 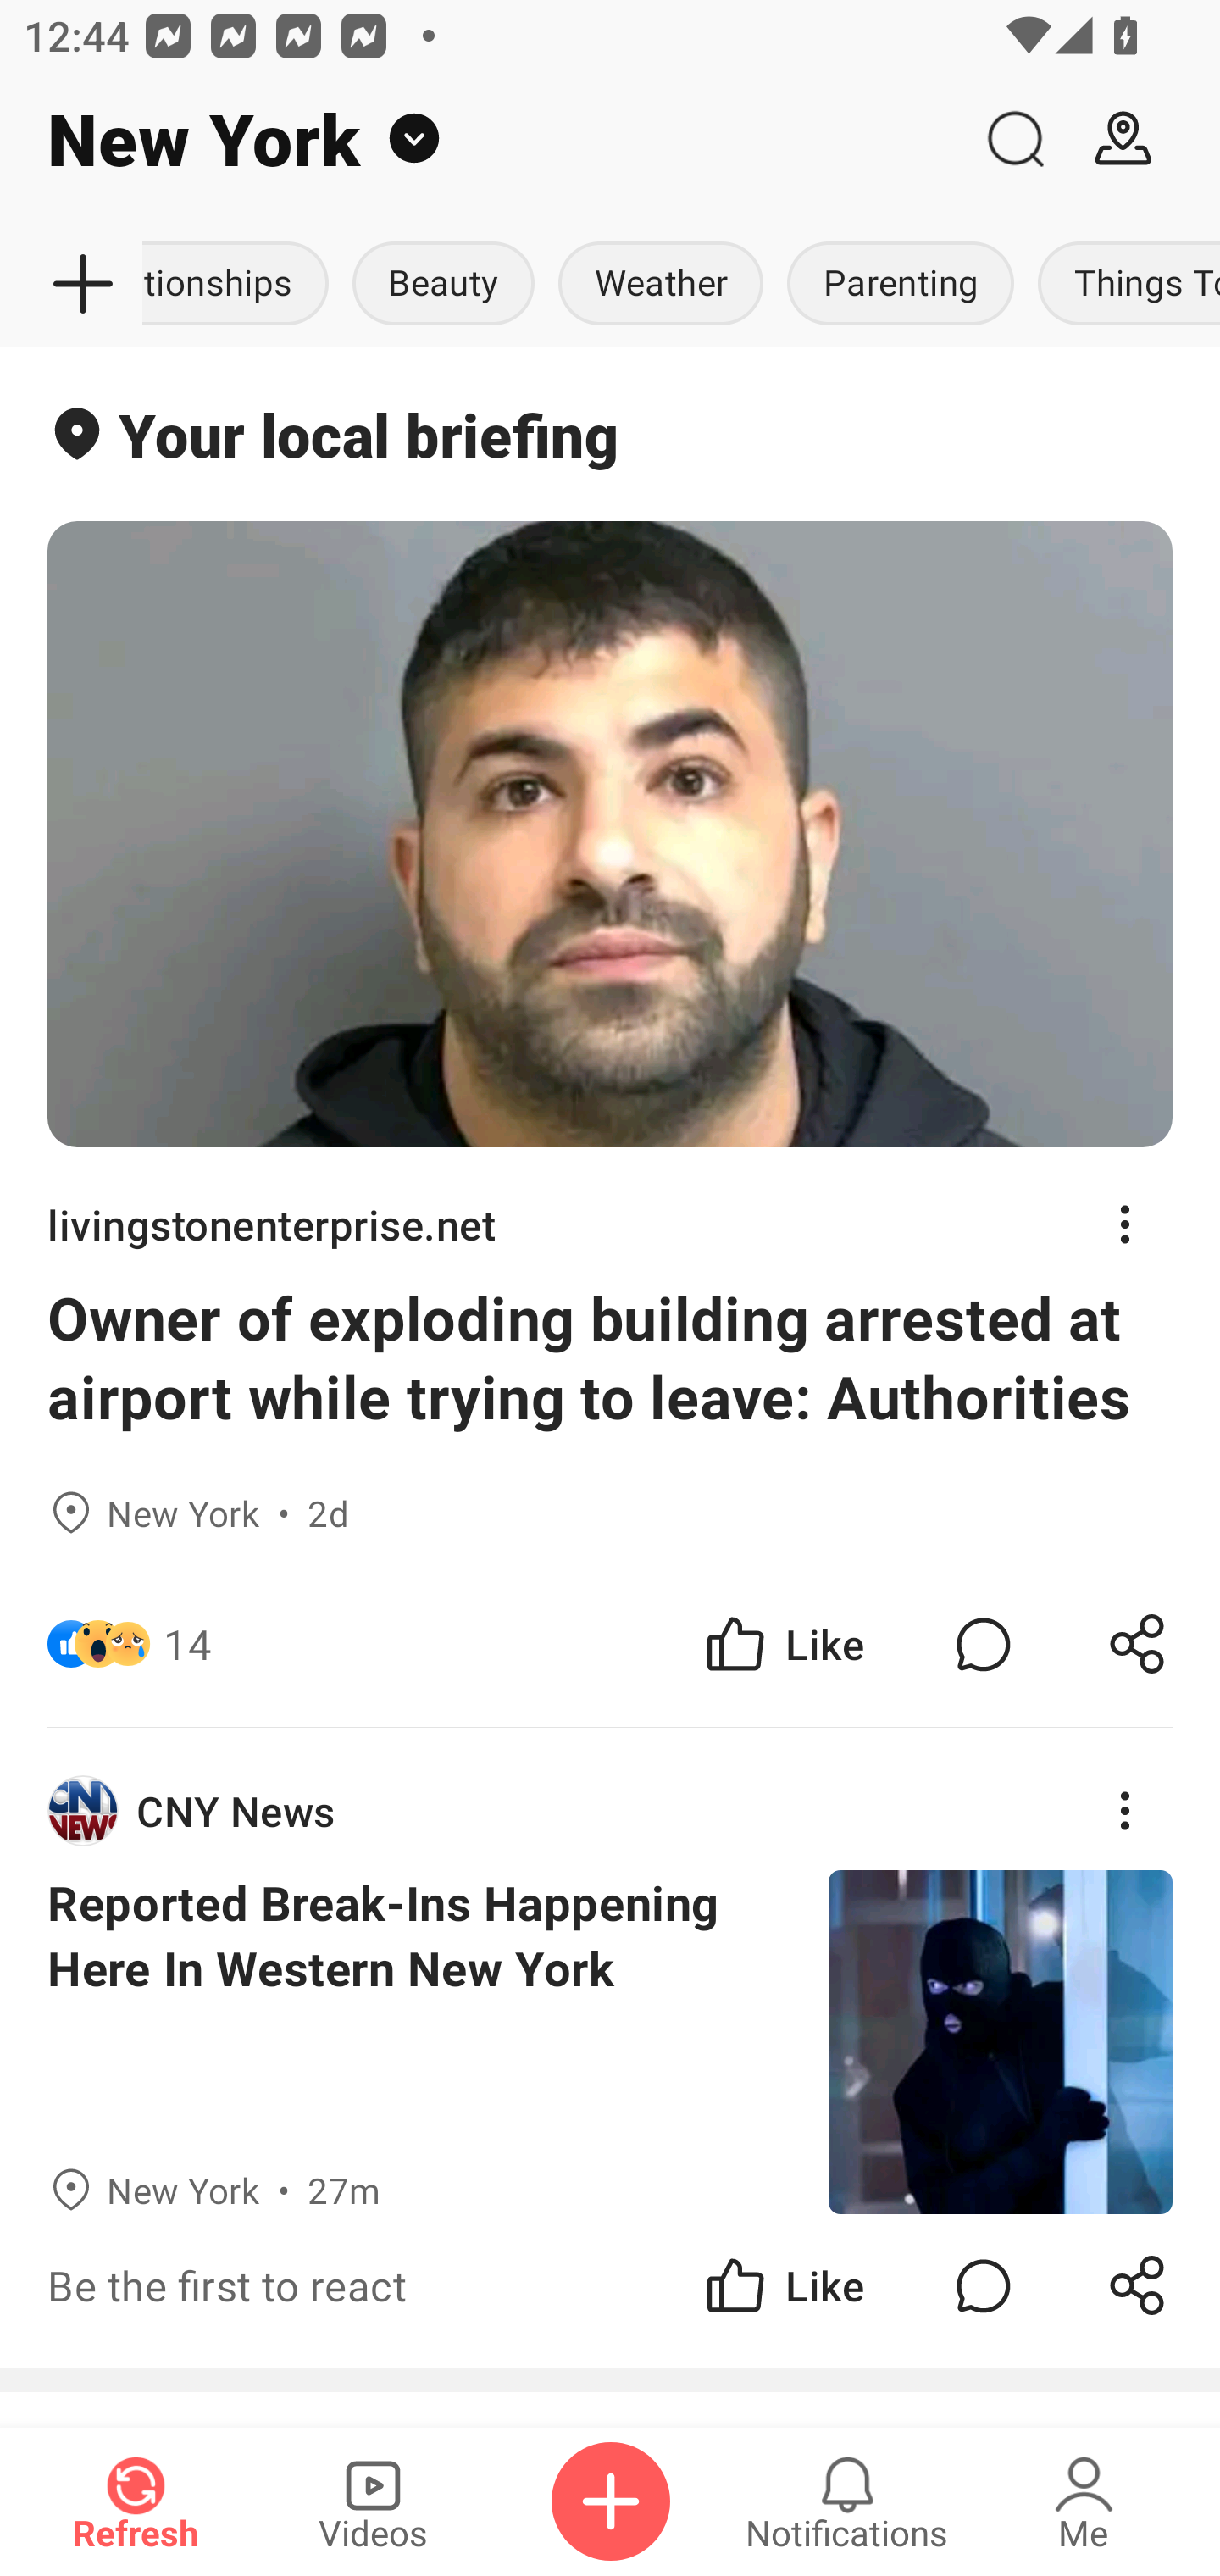 I want to click on Beauty, so click(x=443, y=285).